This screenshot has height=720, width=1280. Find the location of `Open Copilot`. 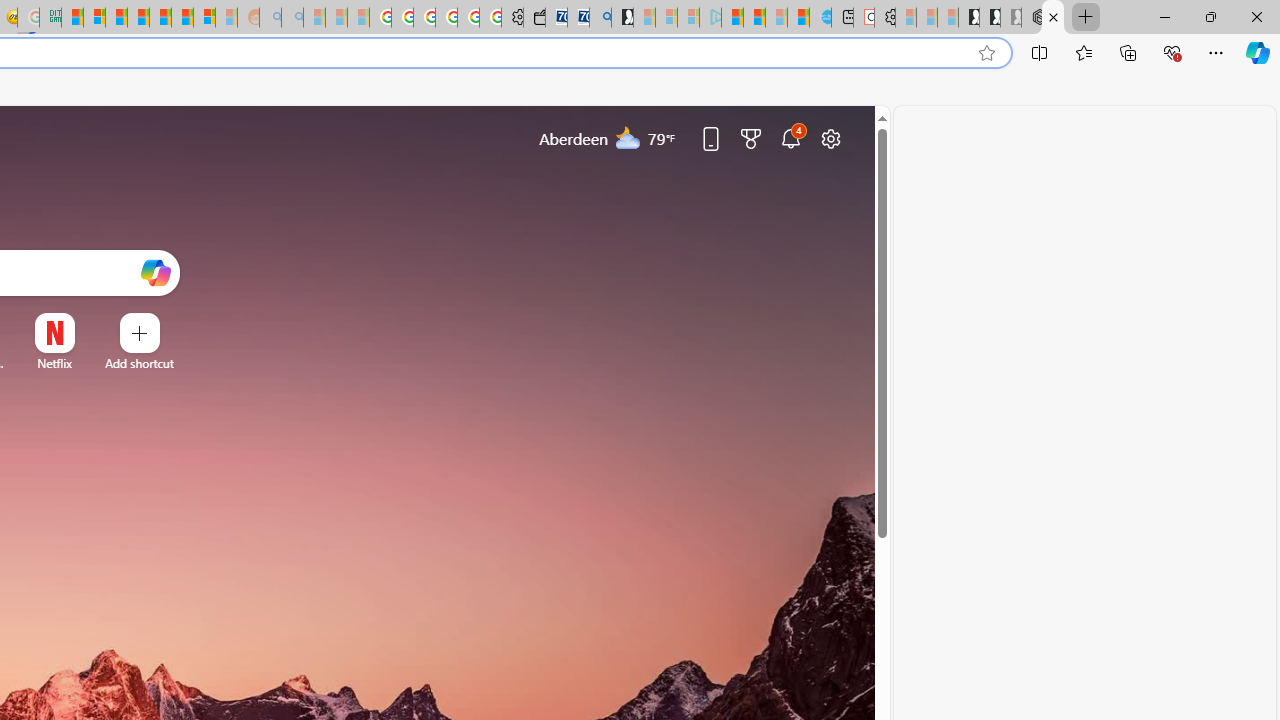

Open Copilot is located at coordinates (155, 274).